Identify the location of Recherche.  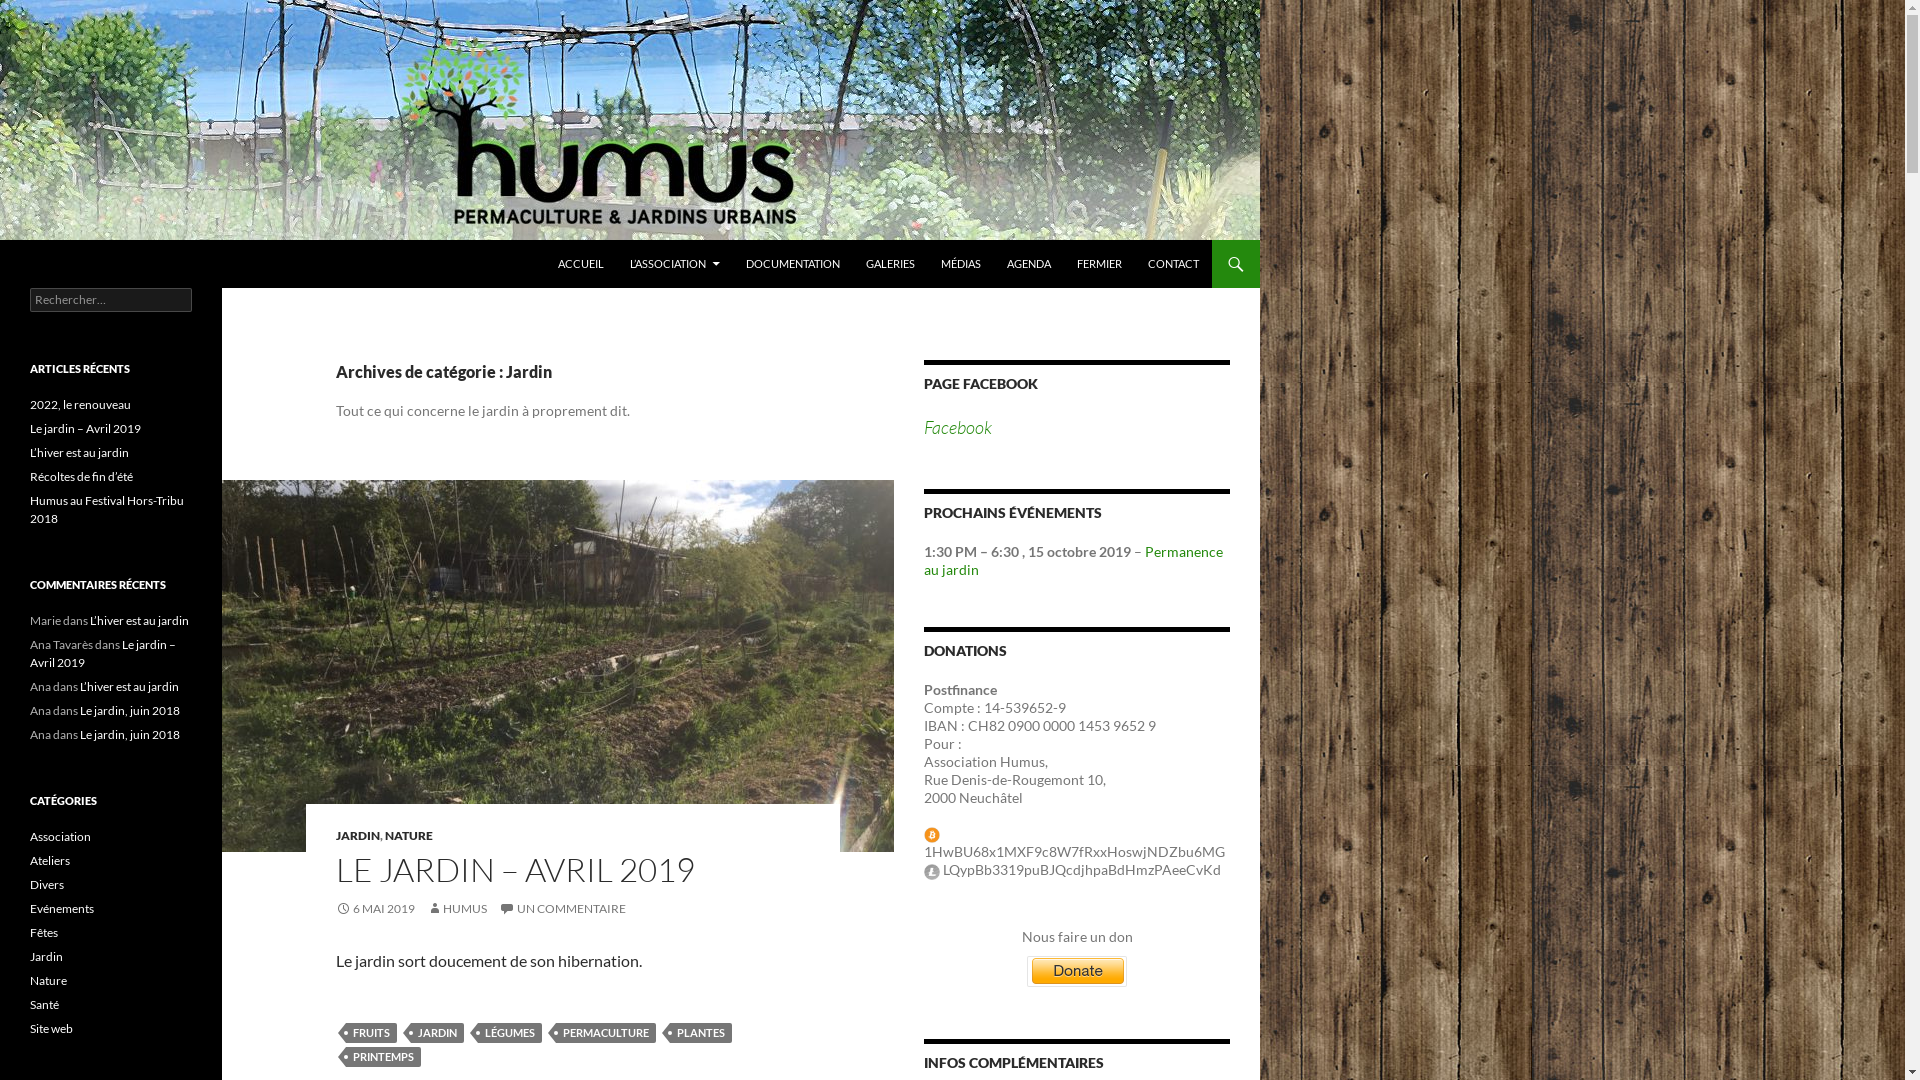
(4, 240).